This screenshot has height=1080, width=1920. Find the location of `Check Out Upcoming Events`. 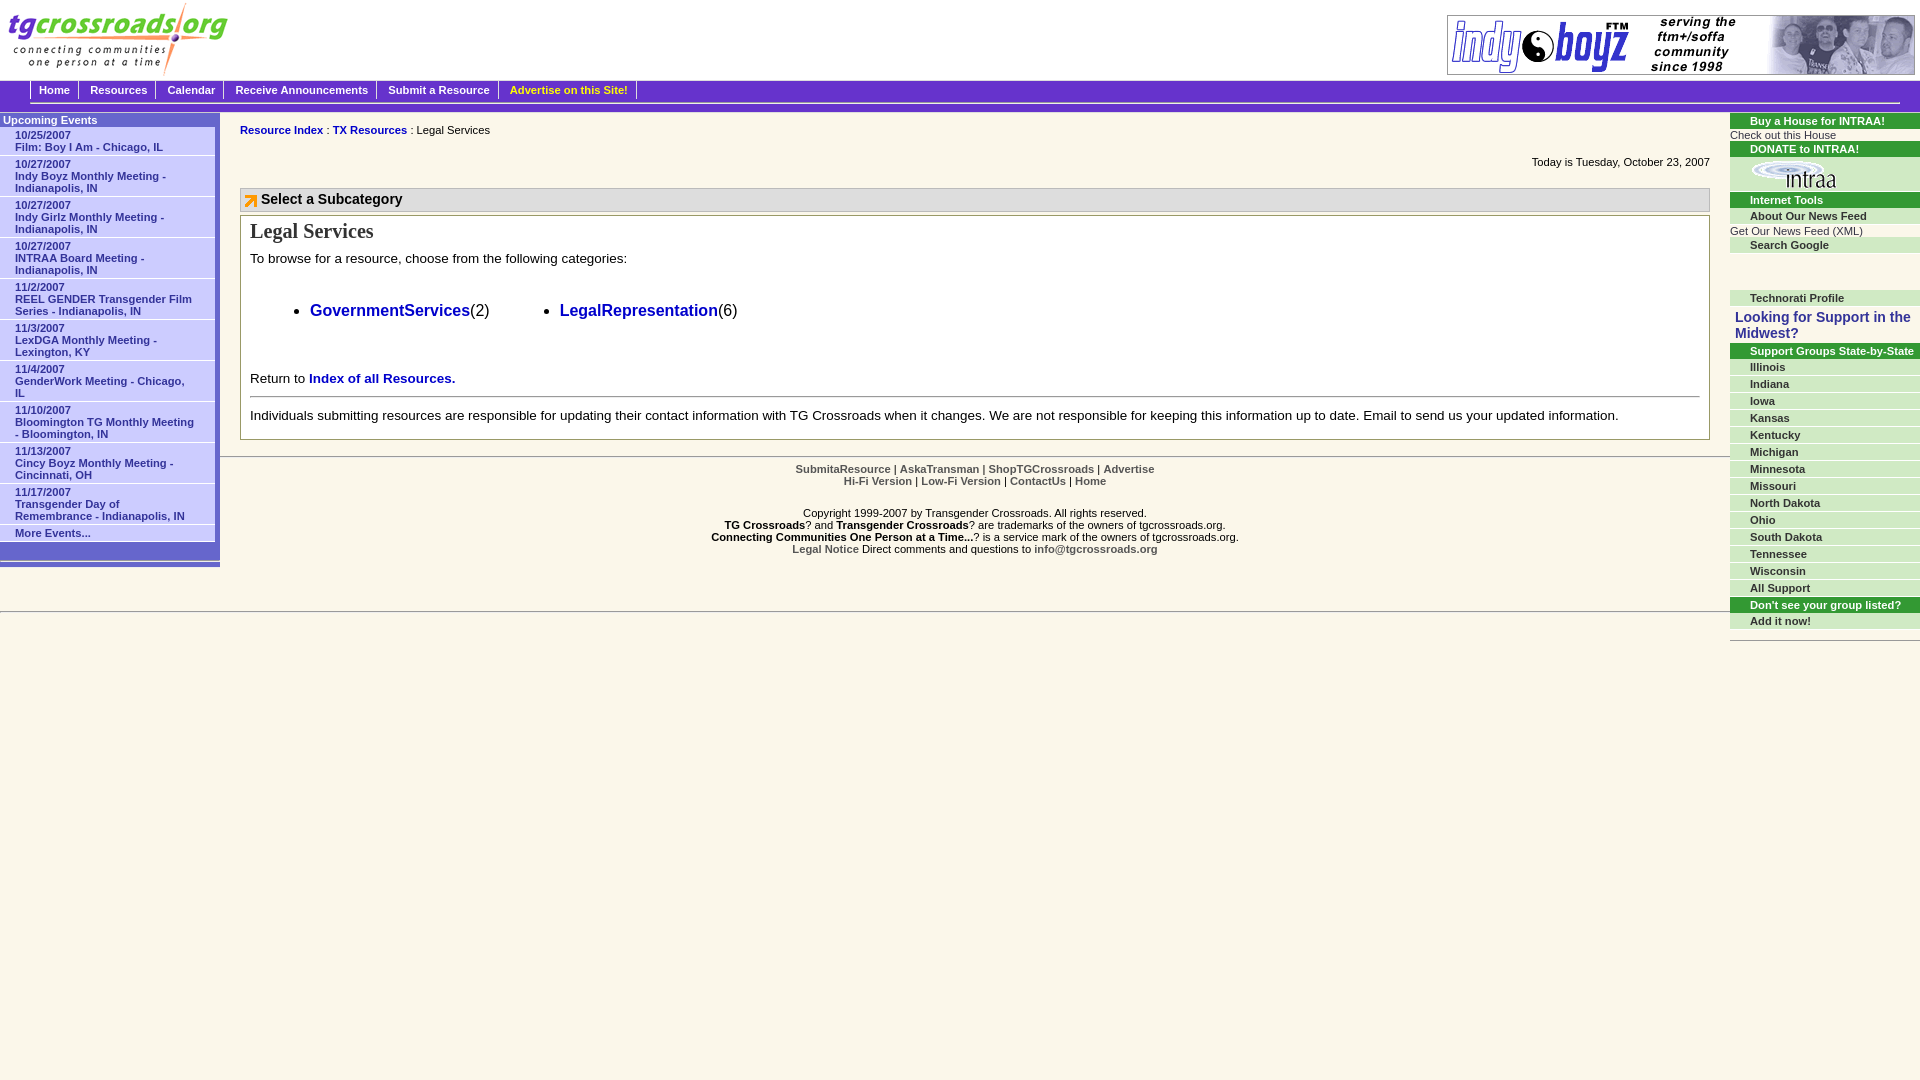

Check Out Upcoming Events is located at coordinates (192, 90).